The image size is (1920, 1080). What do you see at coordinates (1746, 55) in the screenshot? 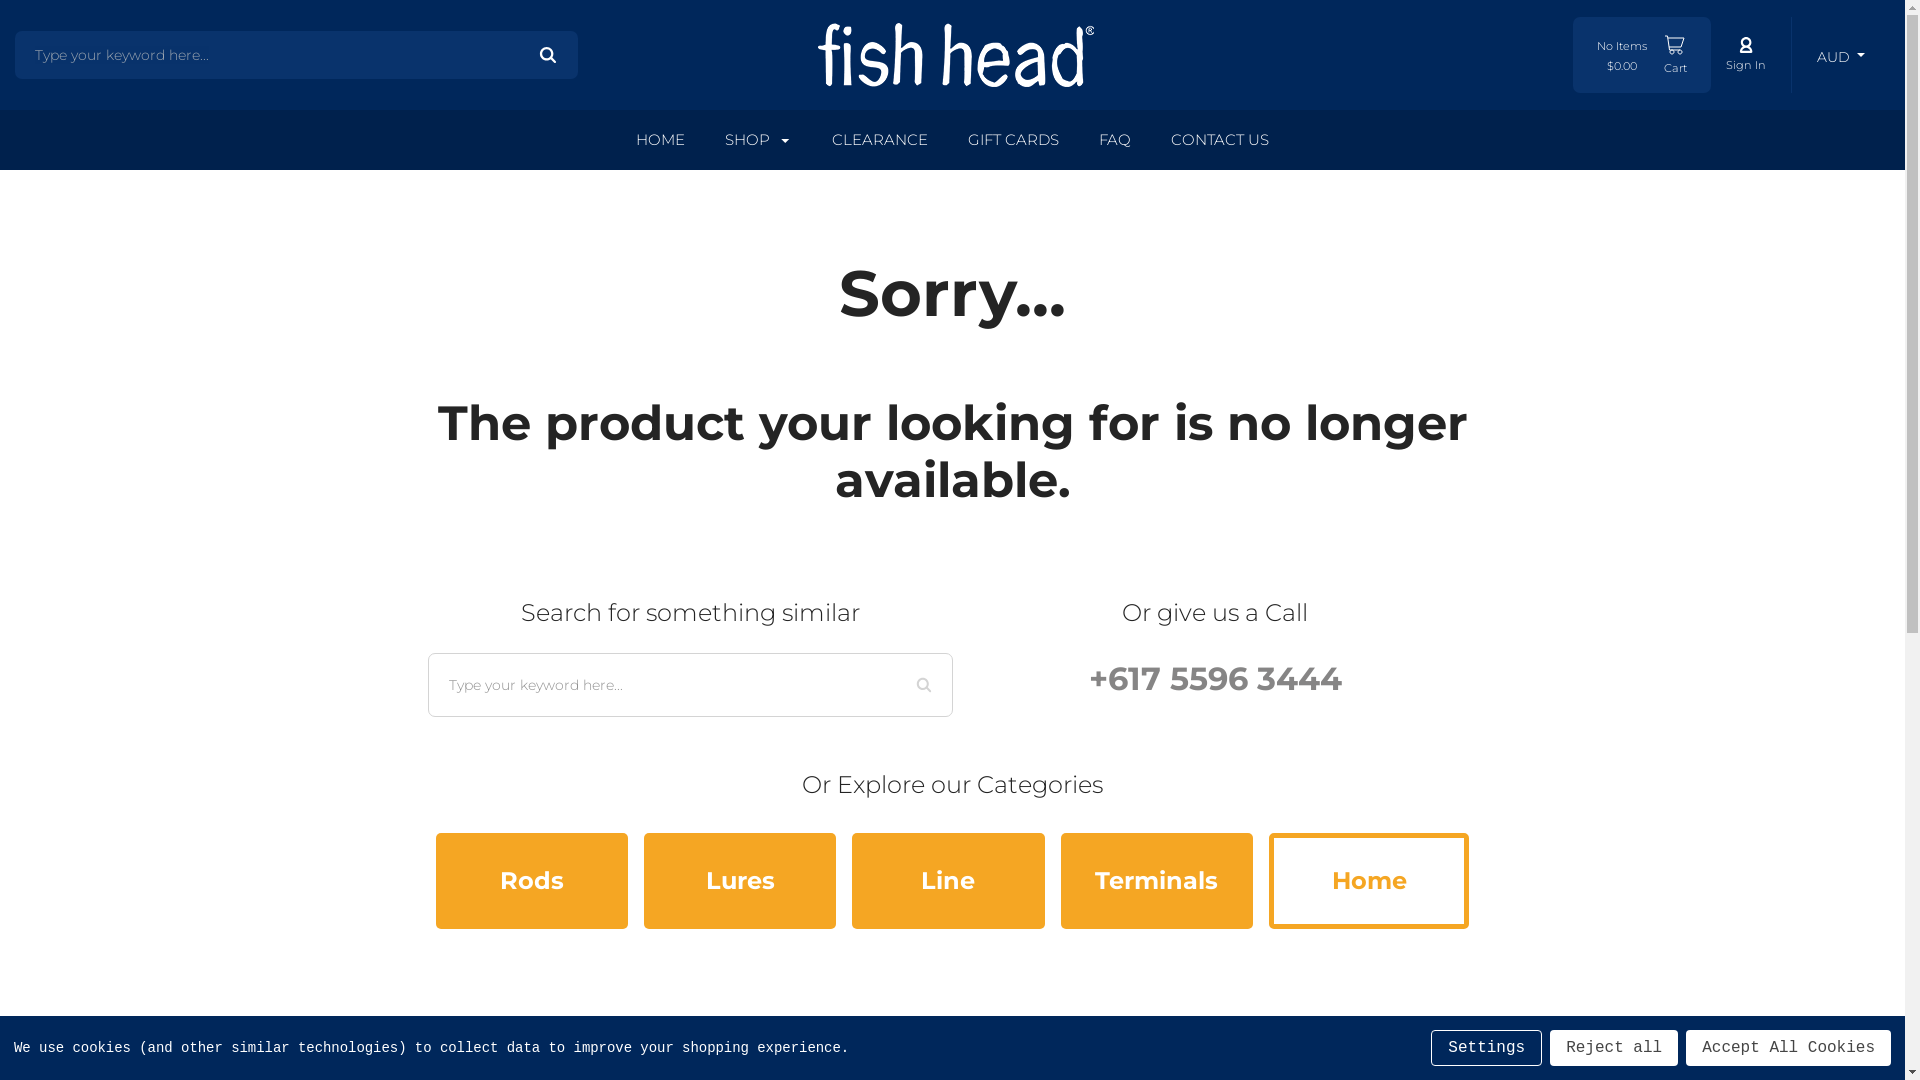
I see `Sign In` at bounding box center [1746, 55].